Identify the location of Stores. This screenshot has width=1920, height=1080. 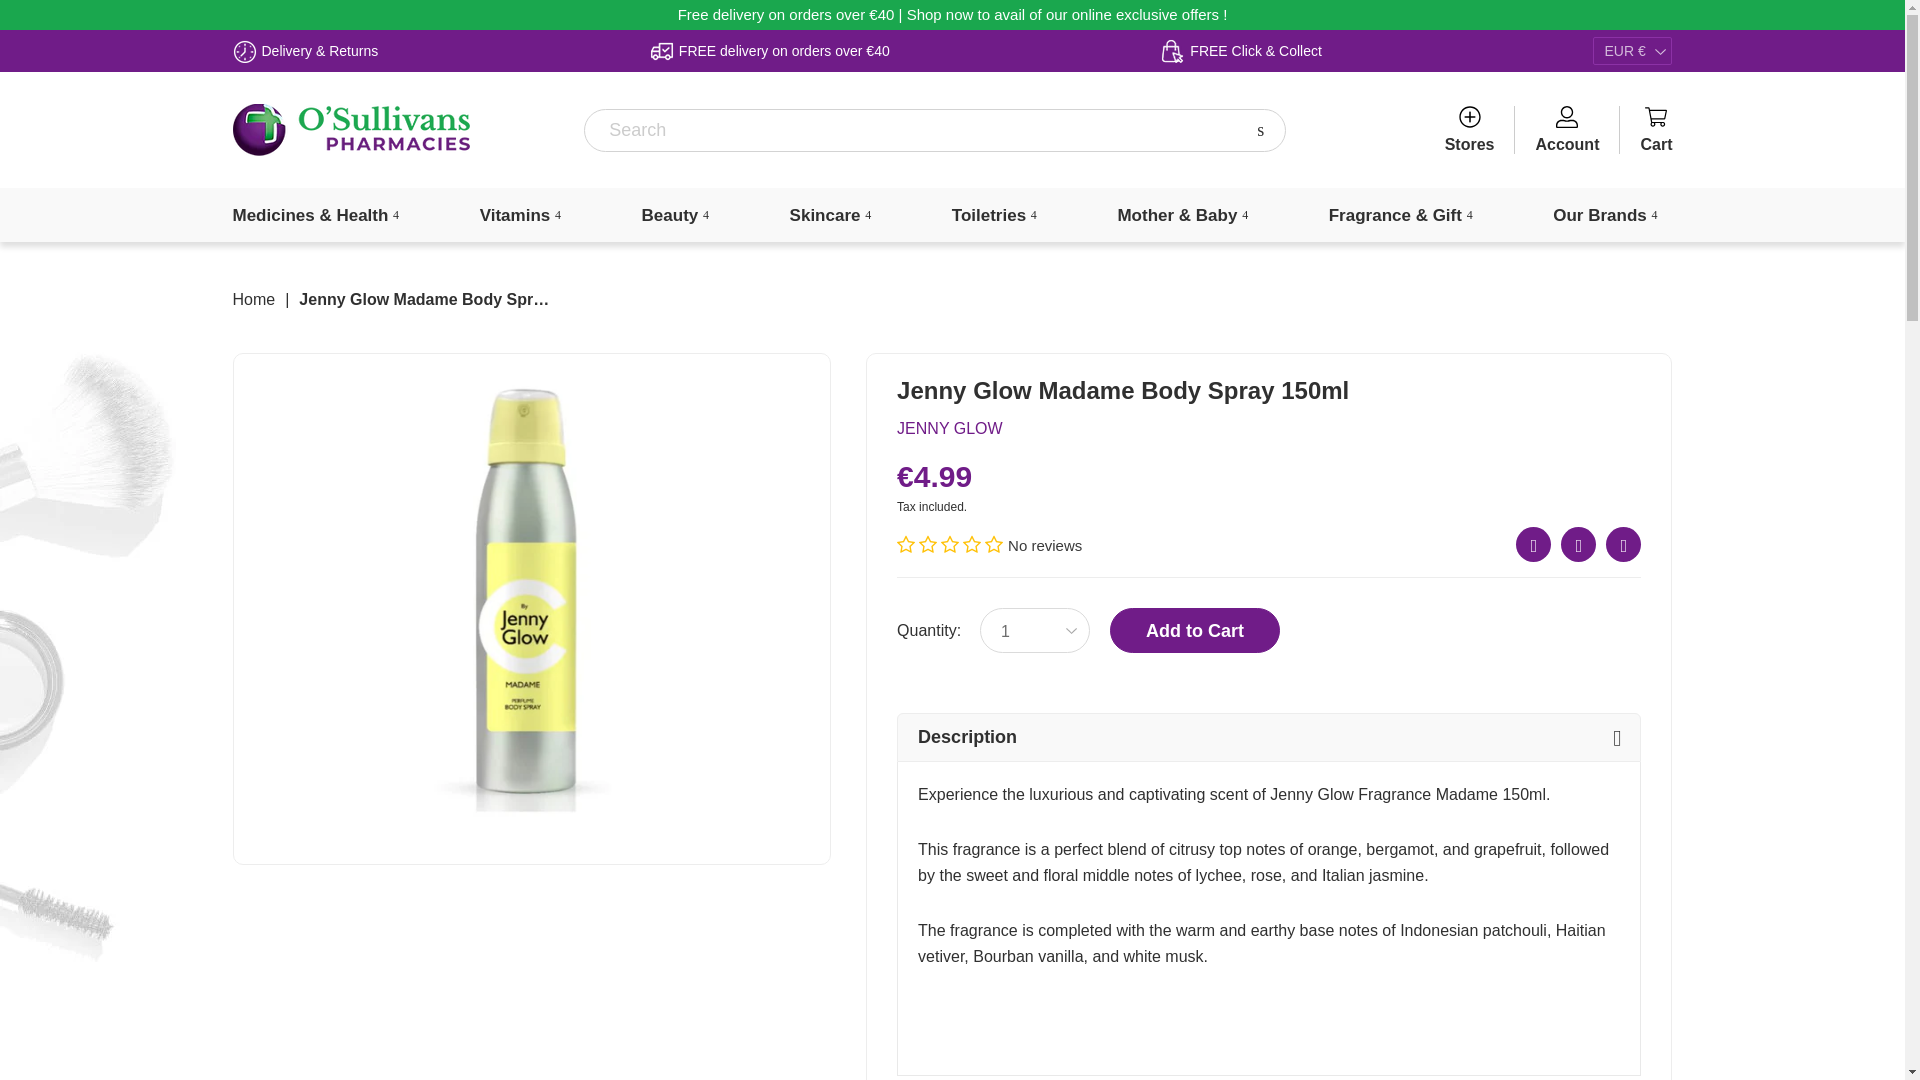
(1470, 130).